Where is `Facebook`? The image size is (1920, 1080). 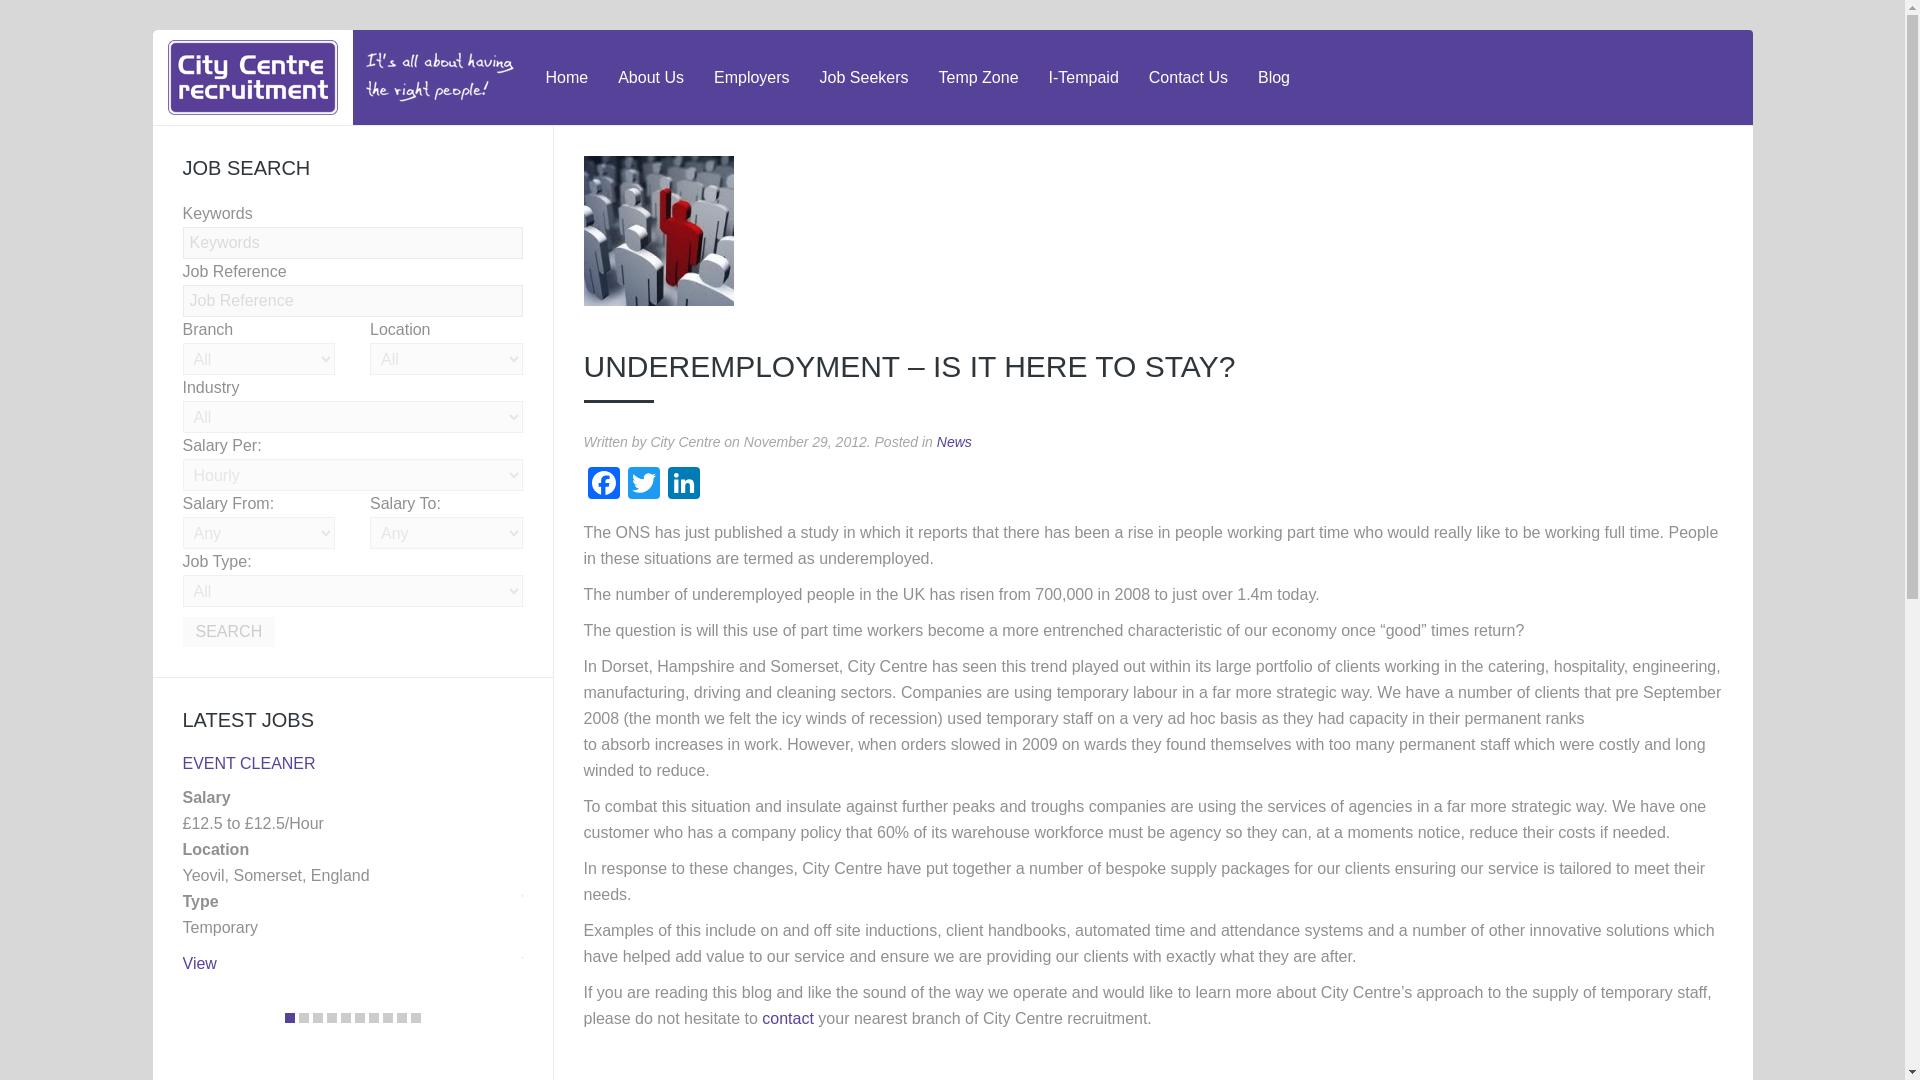
Facebook is located at coordinates (604, 485).